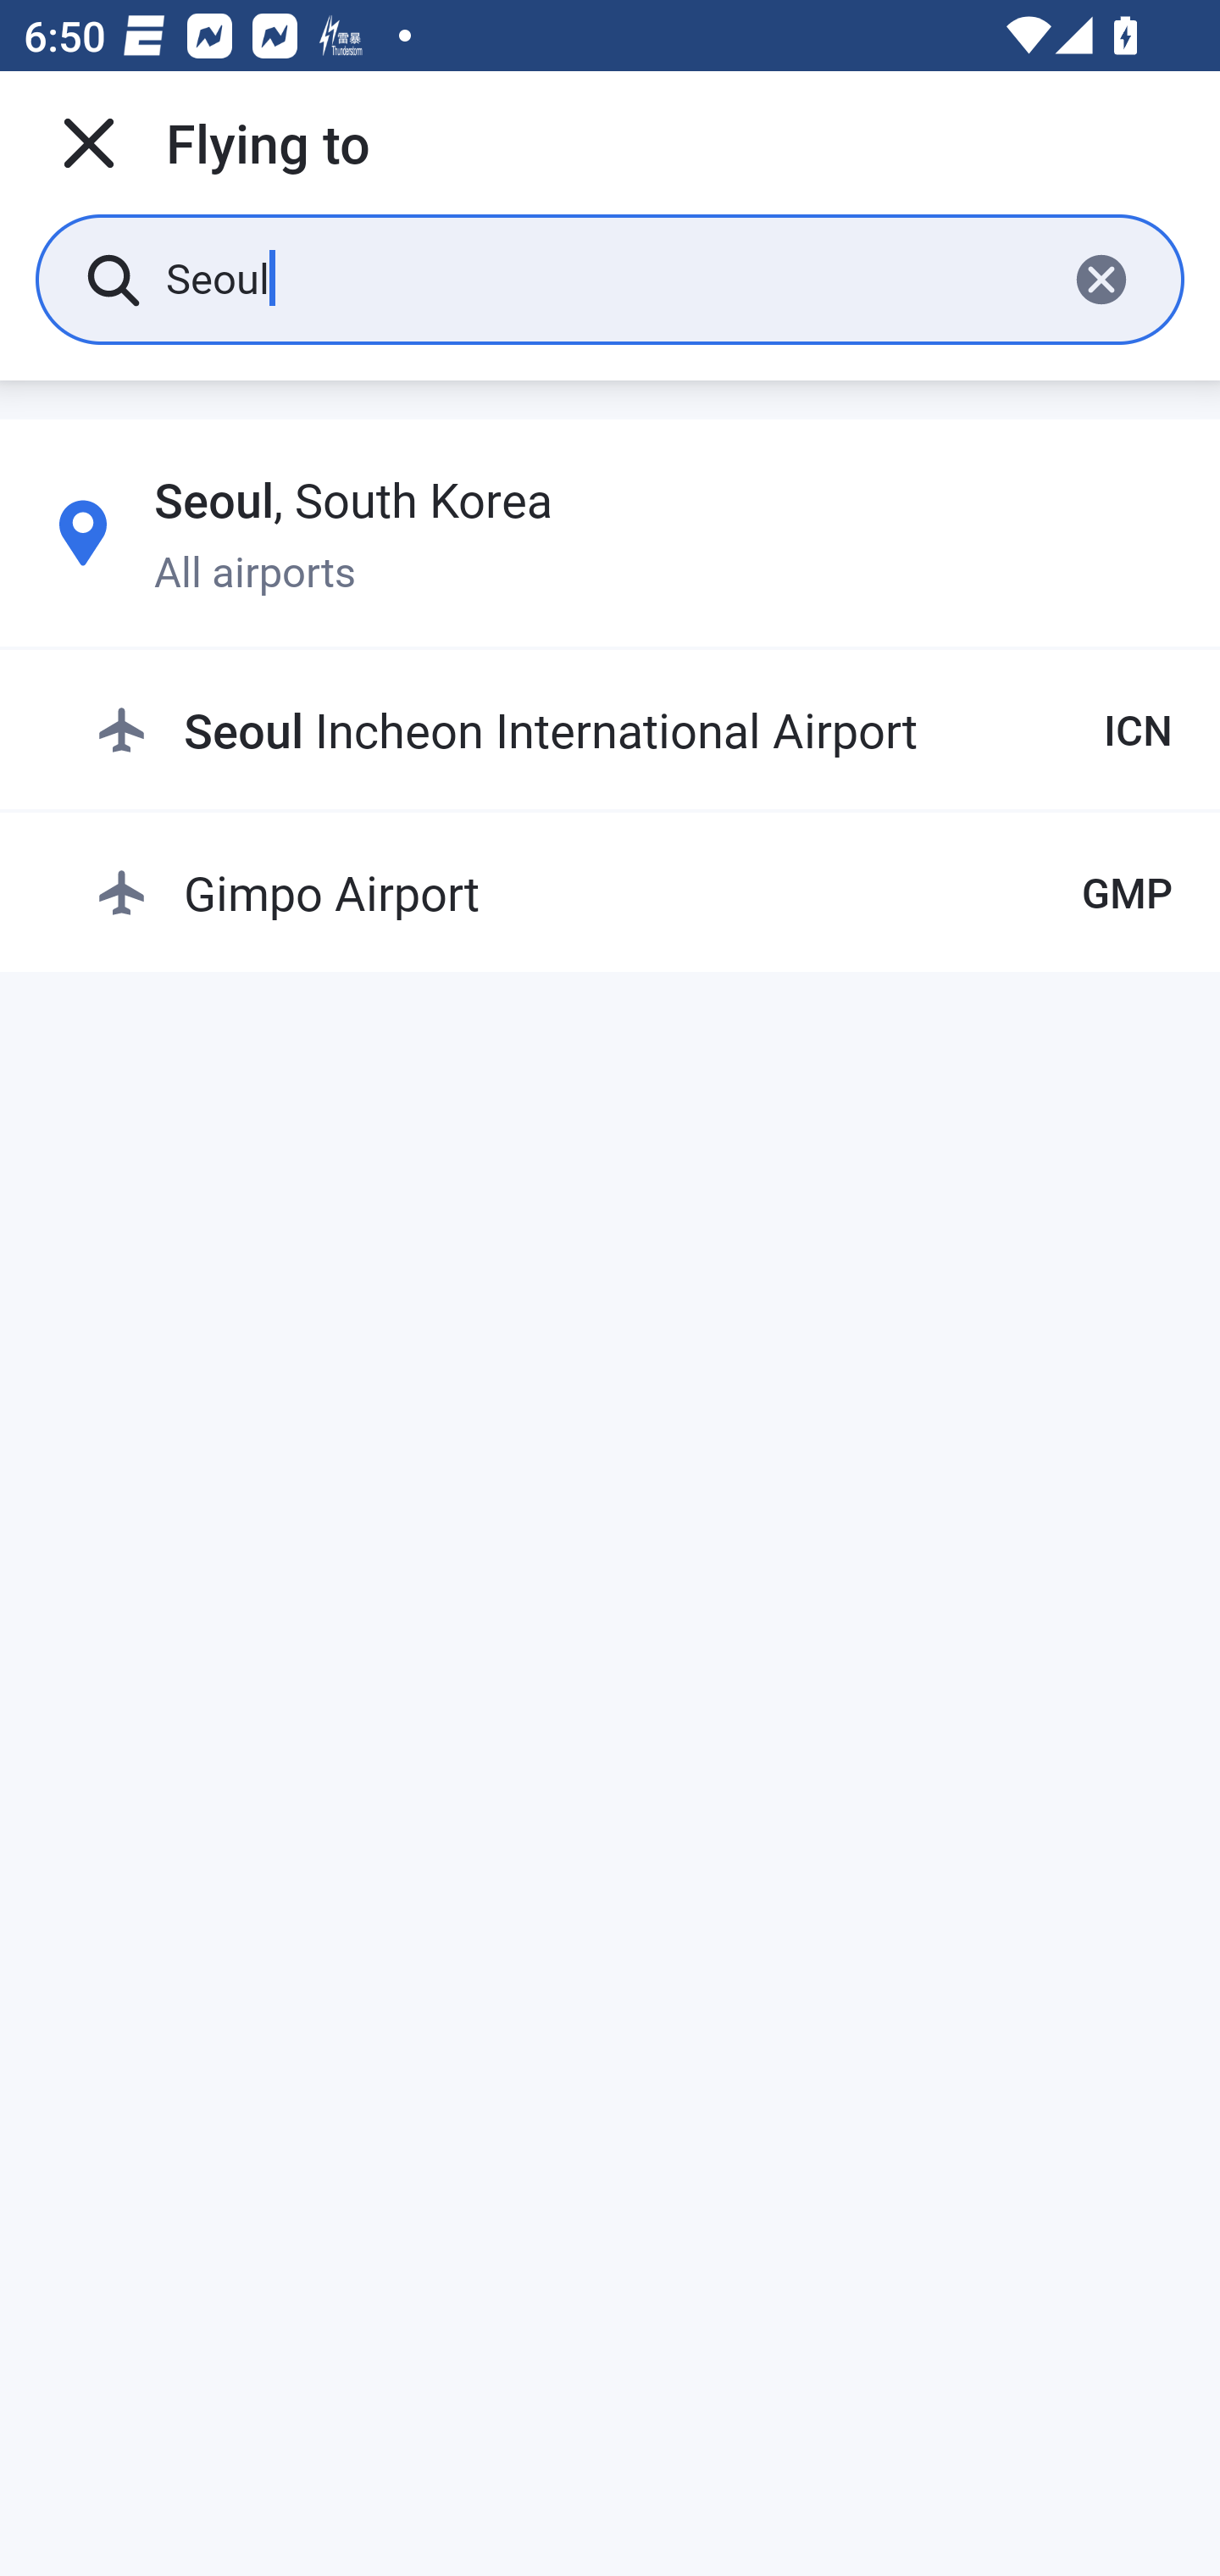 This screenshot has width=1220, height=2576. What do you see at coordinates (634, 891) in the screenshot?
I see `Gimpo Airport GMP` at bounding box center [634, 891].